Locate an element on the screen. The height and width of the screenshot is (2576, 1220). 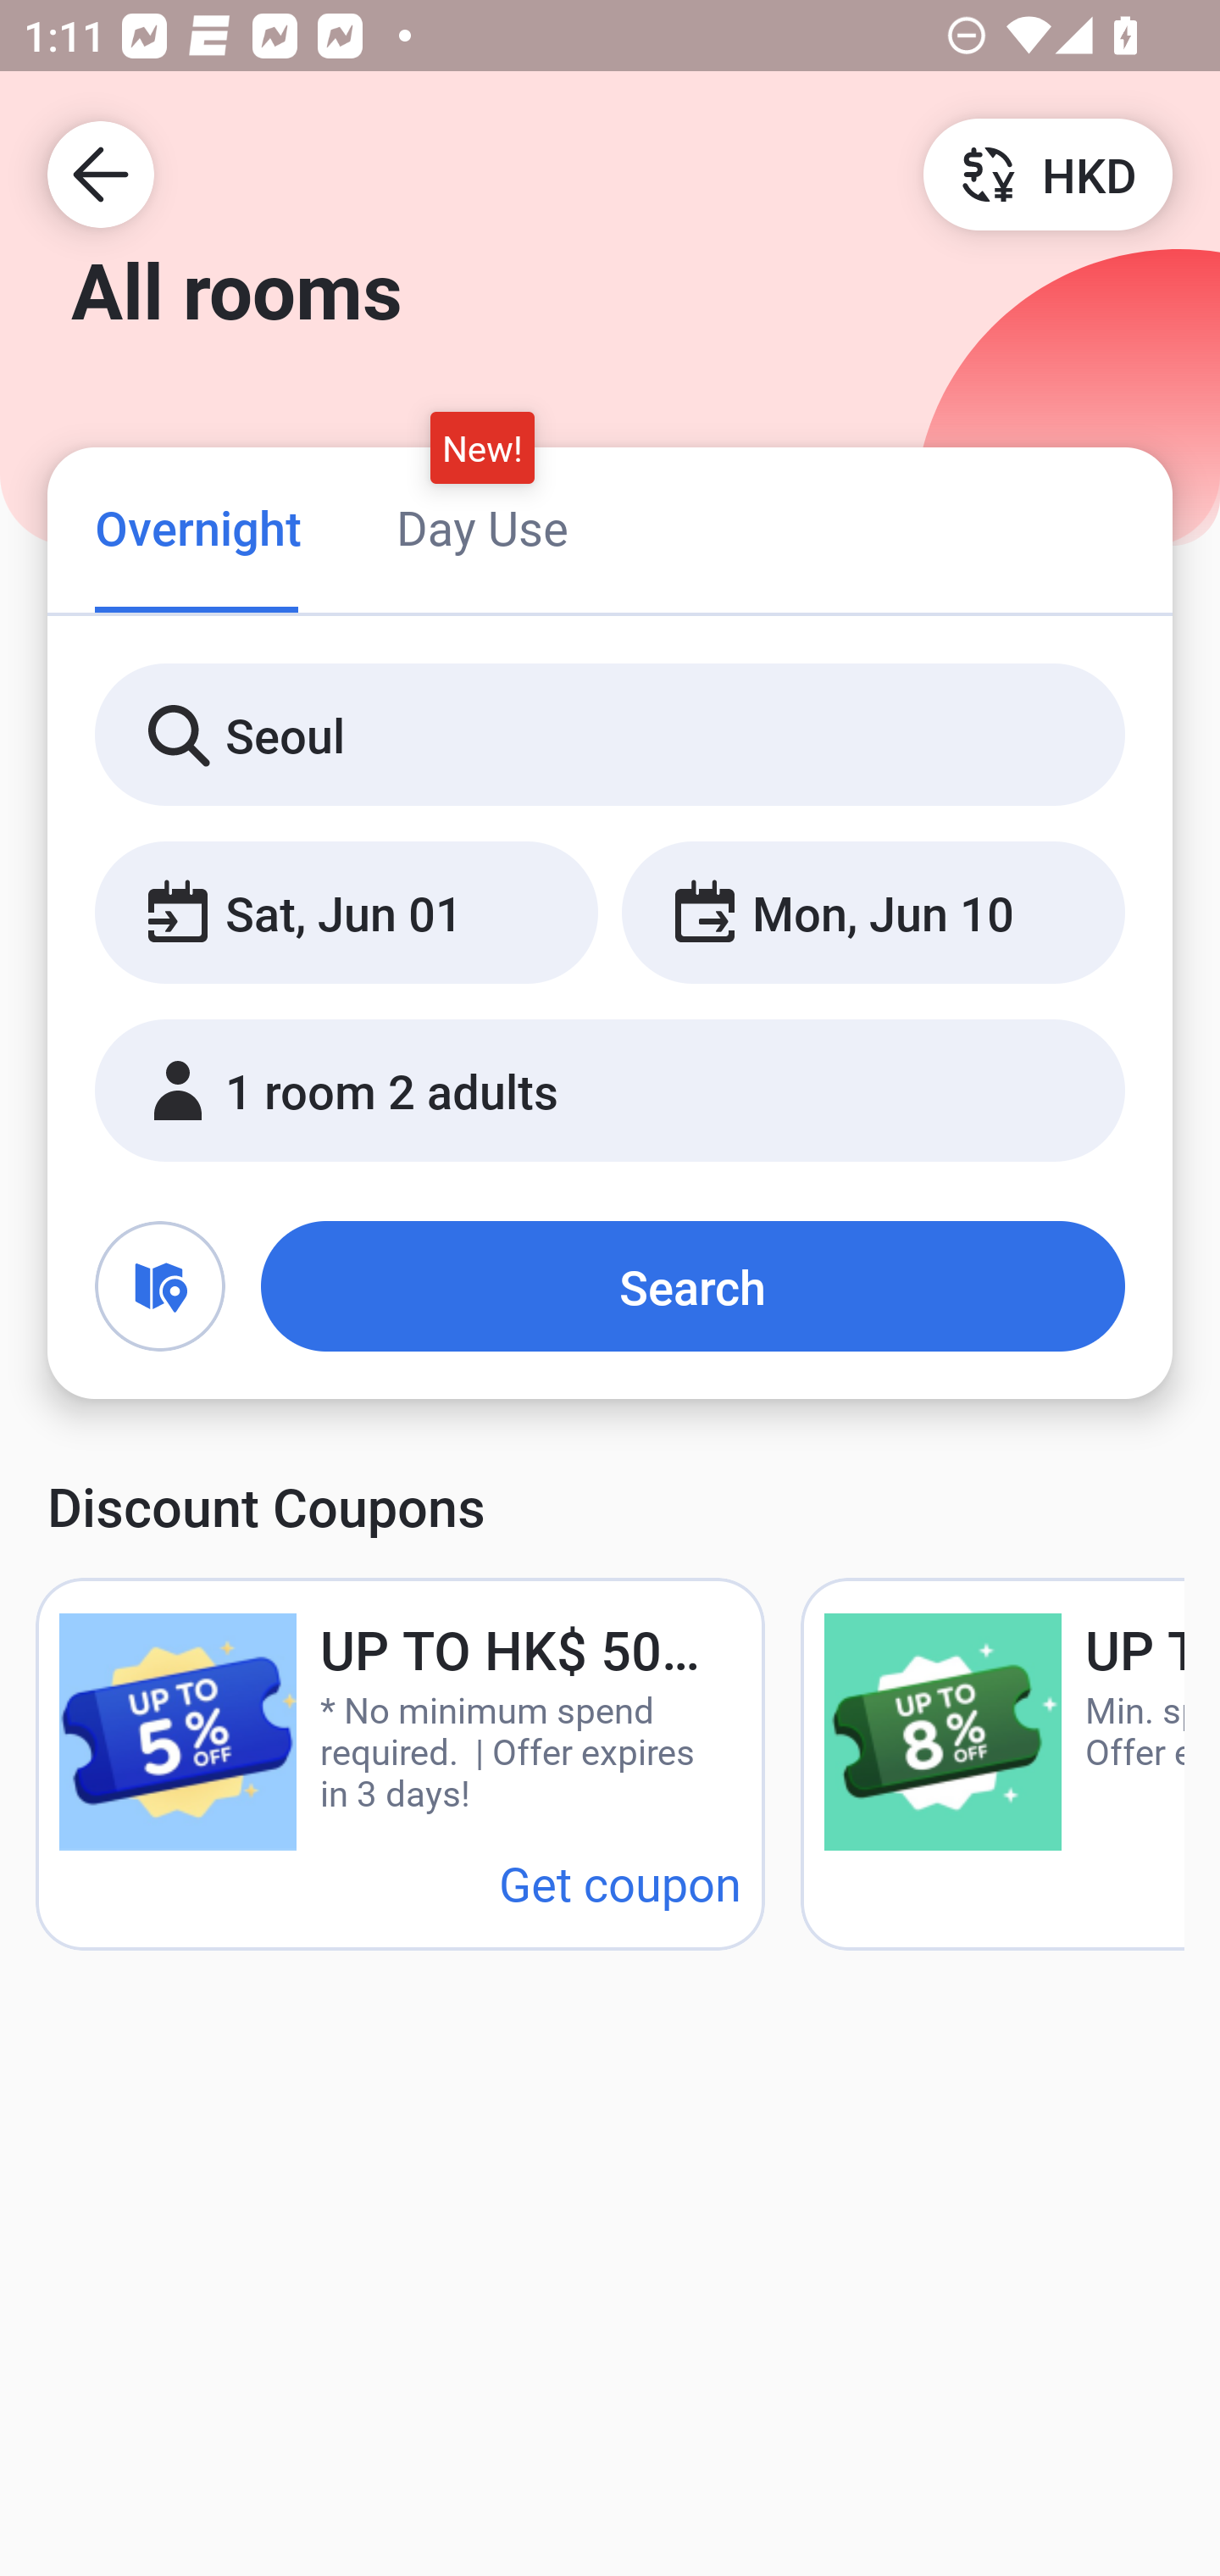
1 room 2 adults is located at coordinates (610, 1091).